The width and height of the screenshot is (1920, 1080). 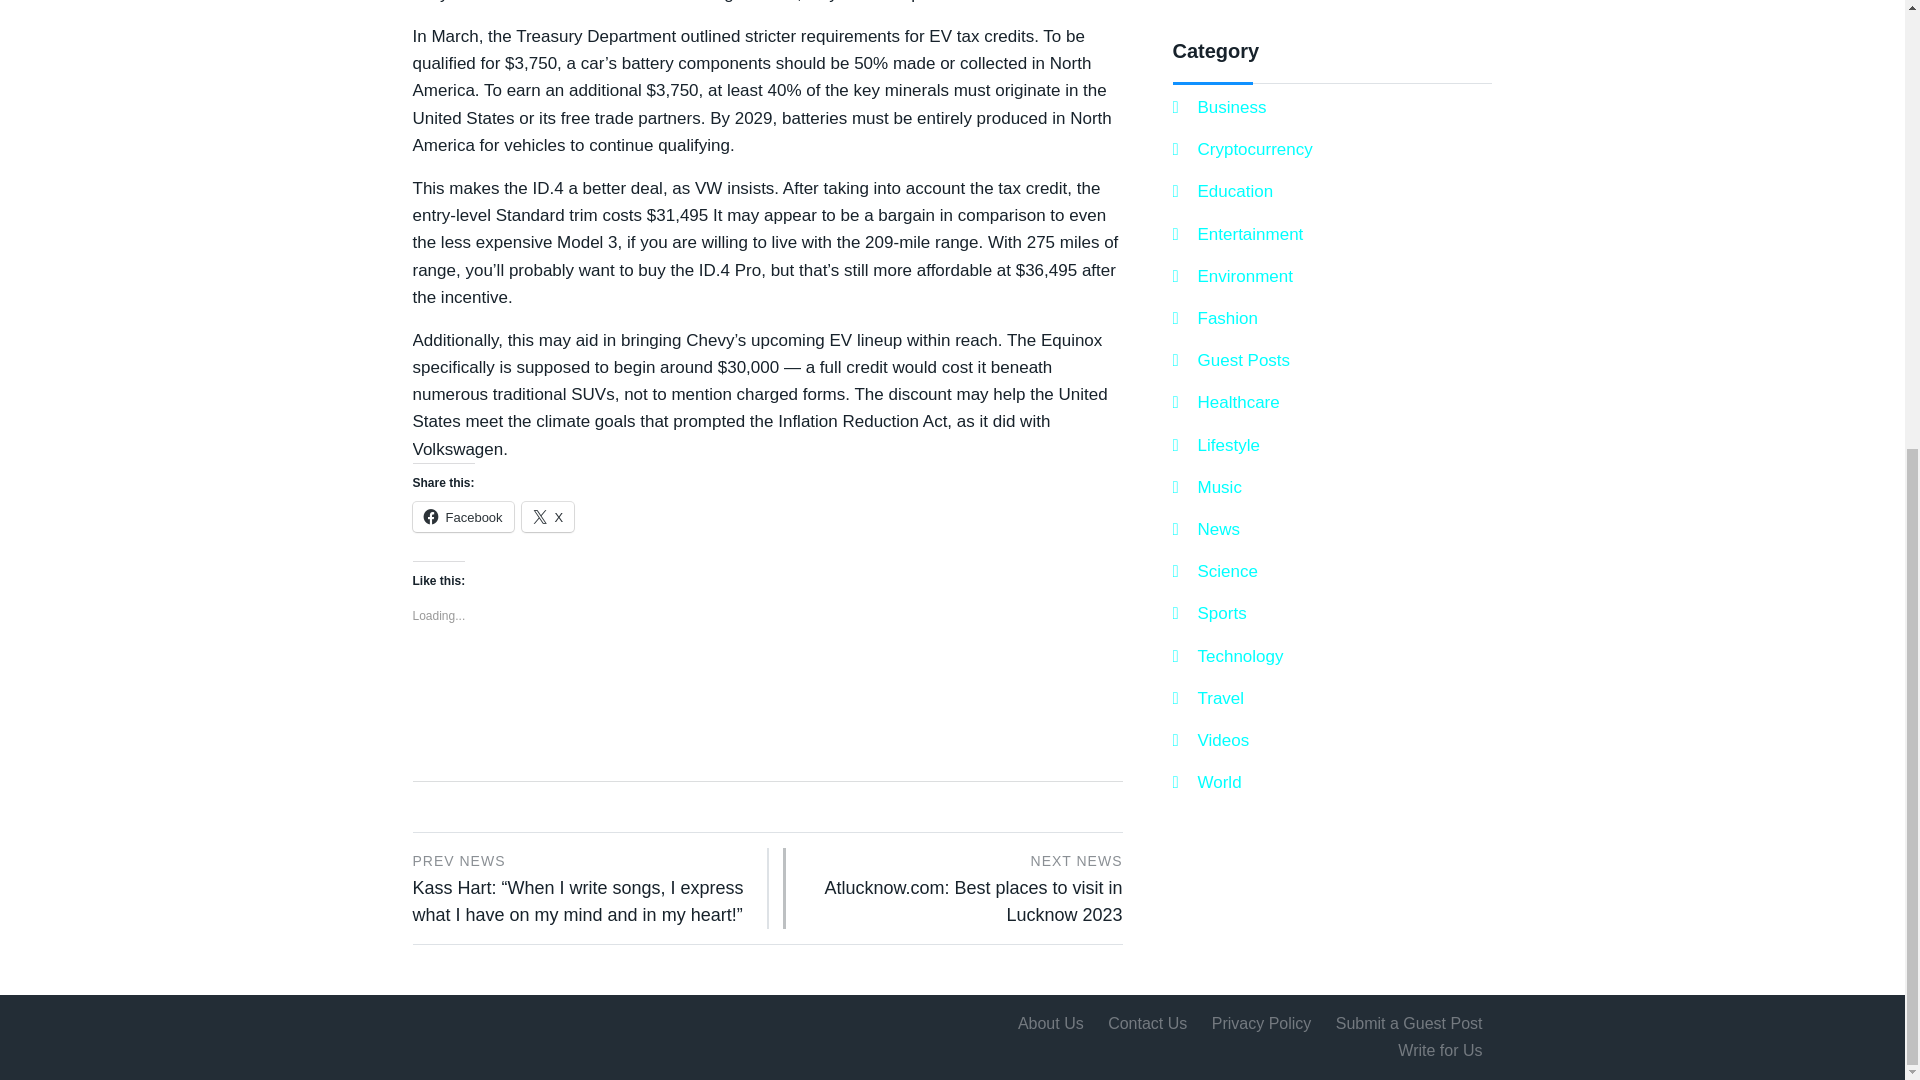 What do you see at coordinates (462, 517) in the screenshot?
I see `Facebook` at bounding box center [462, 517].